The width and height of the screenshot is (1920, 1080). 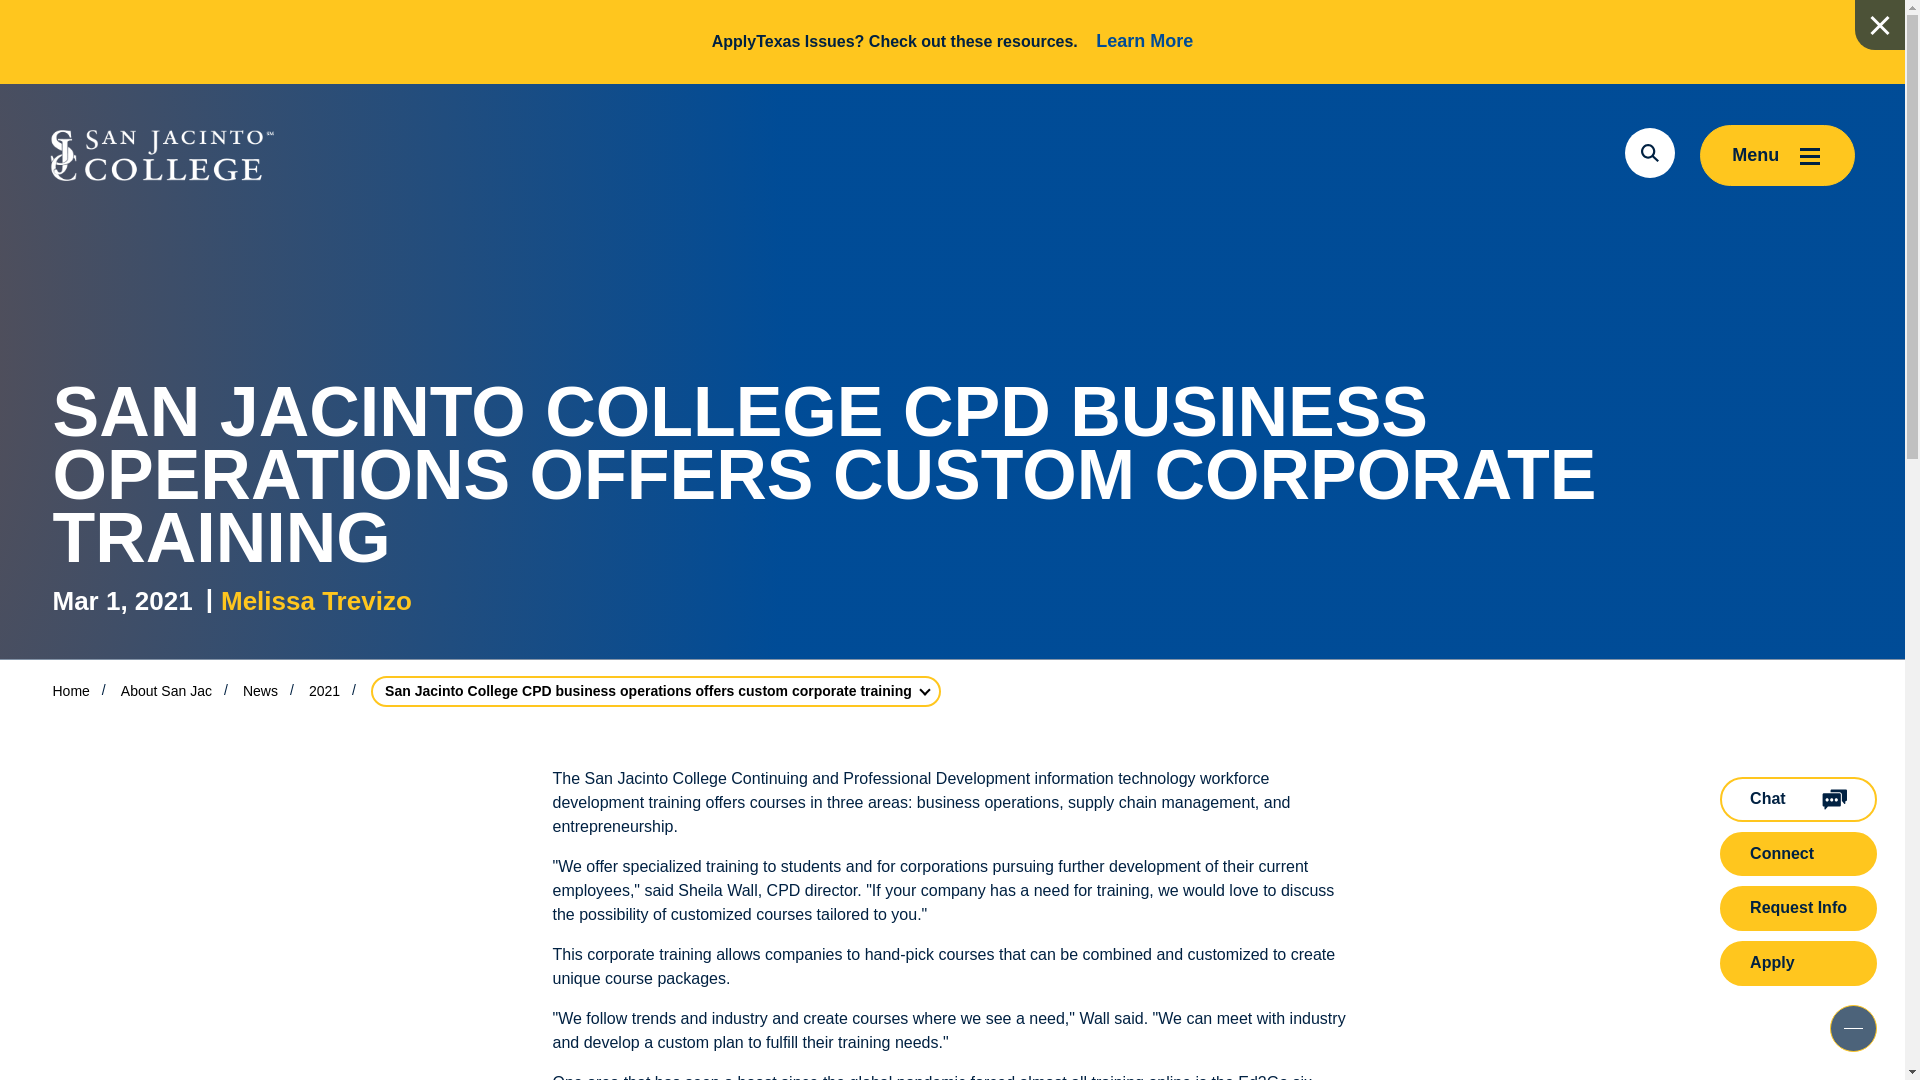 I want to click on Menu, so click(x=1776, y=155).